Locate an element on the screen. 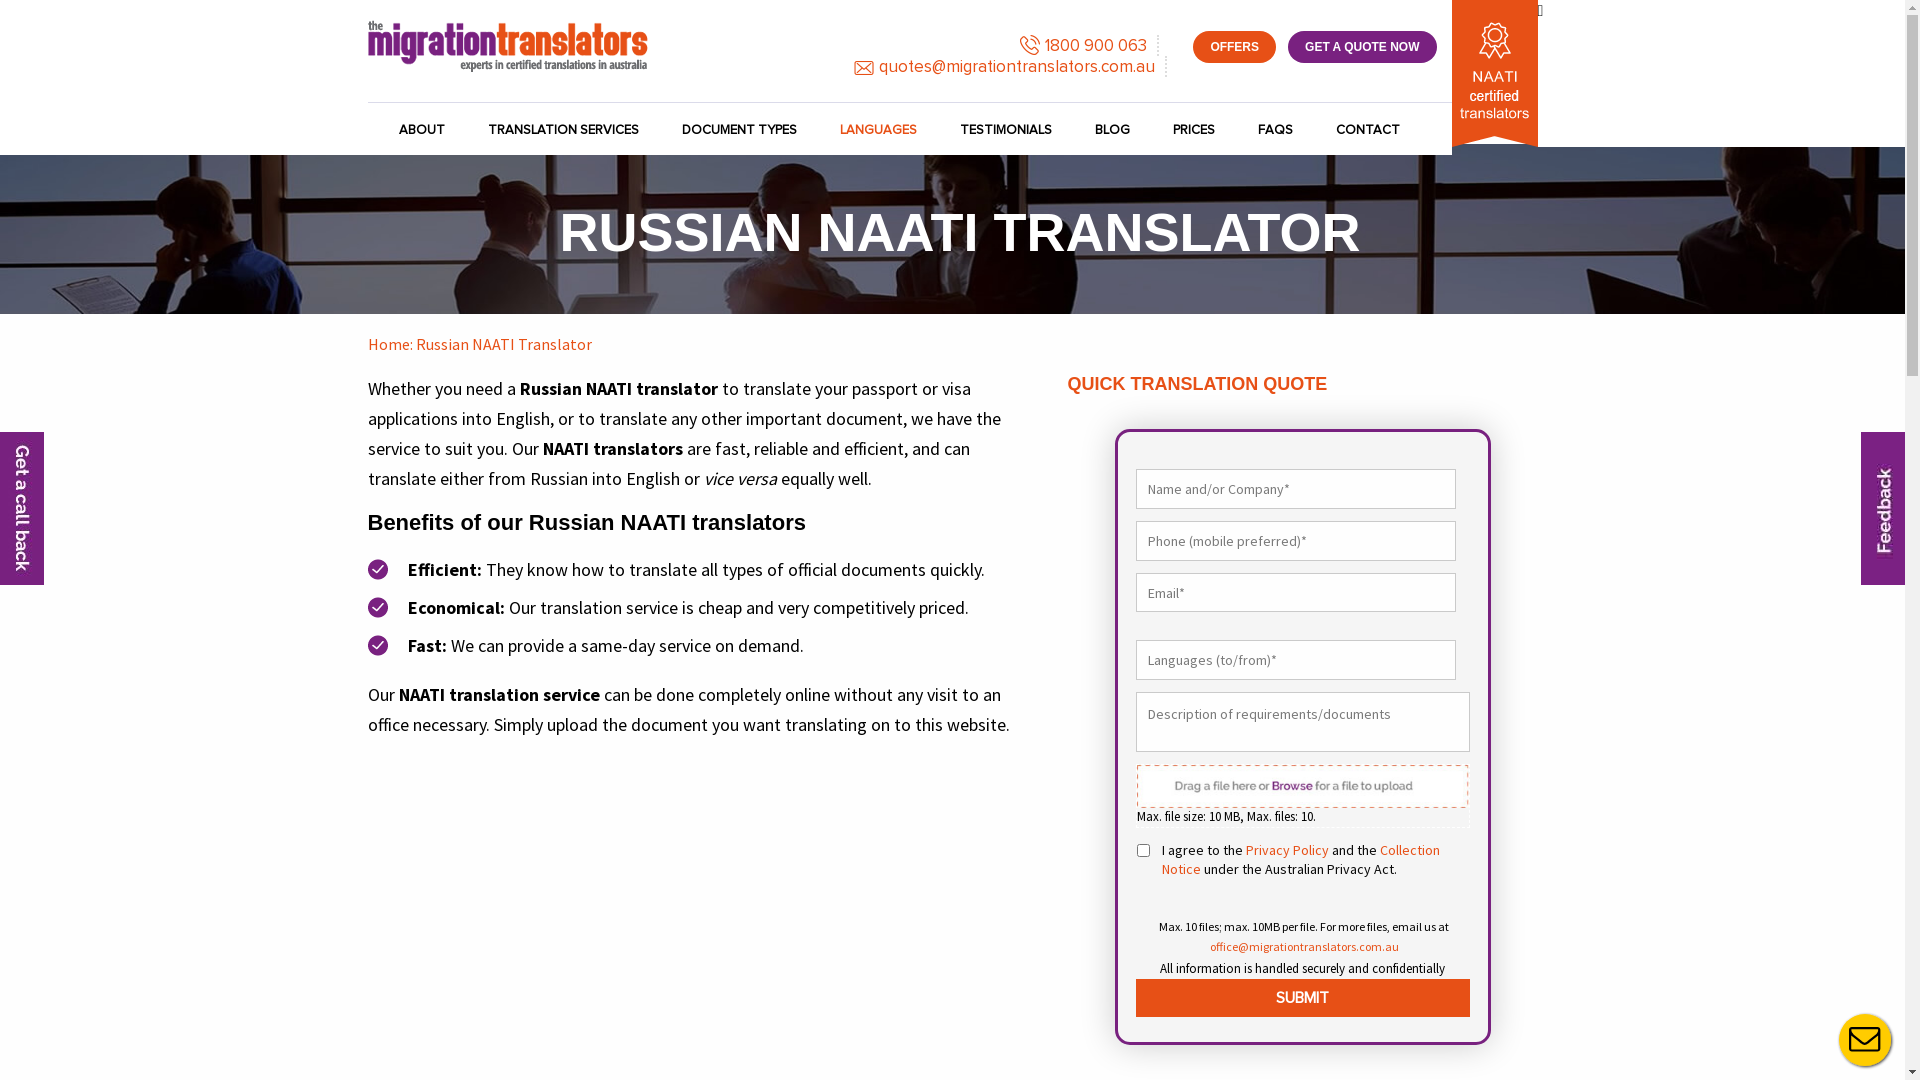 The height and width of the screenshot is (1080, 1920). Submit is located at coordinates (1303, 998).